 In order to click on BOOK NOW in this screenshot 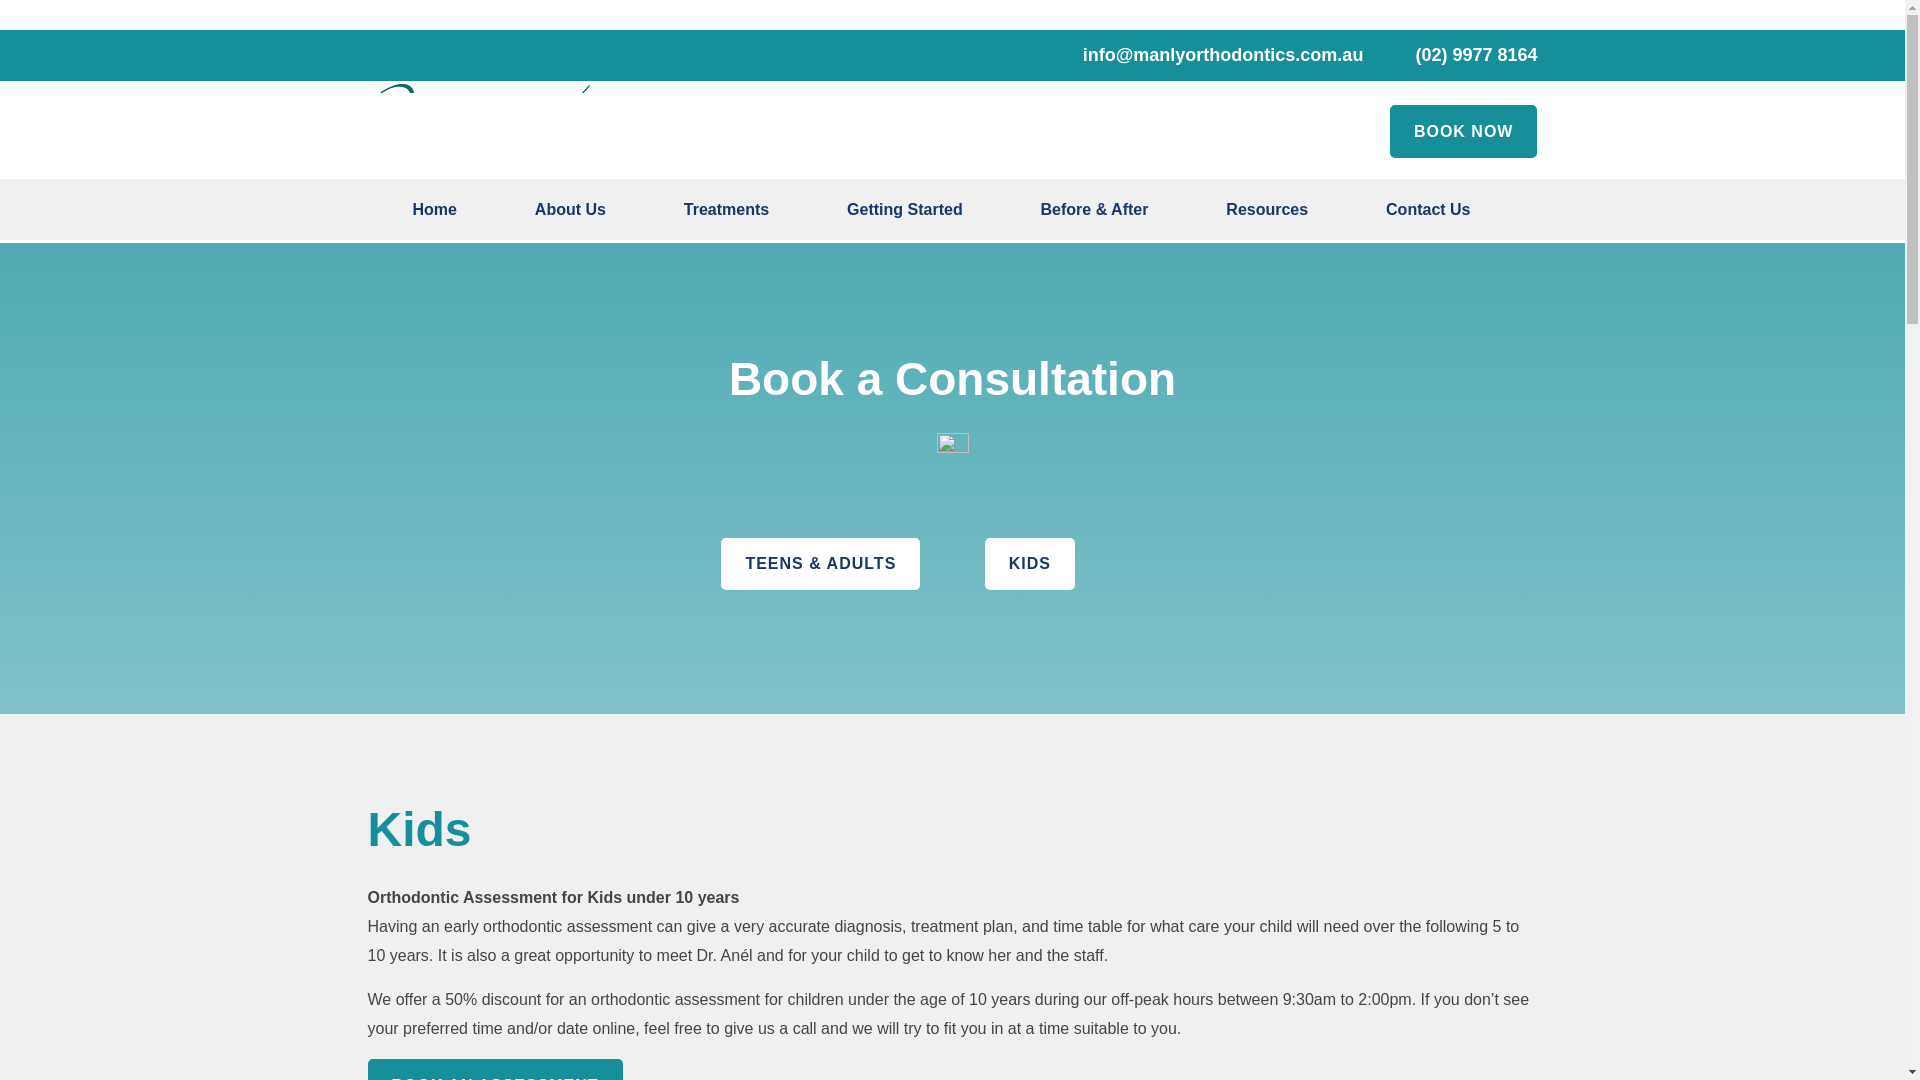, I will do `click(1464, 130)`.